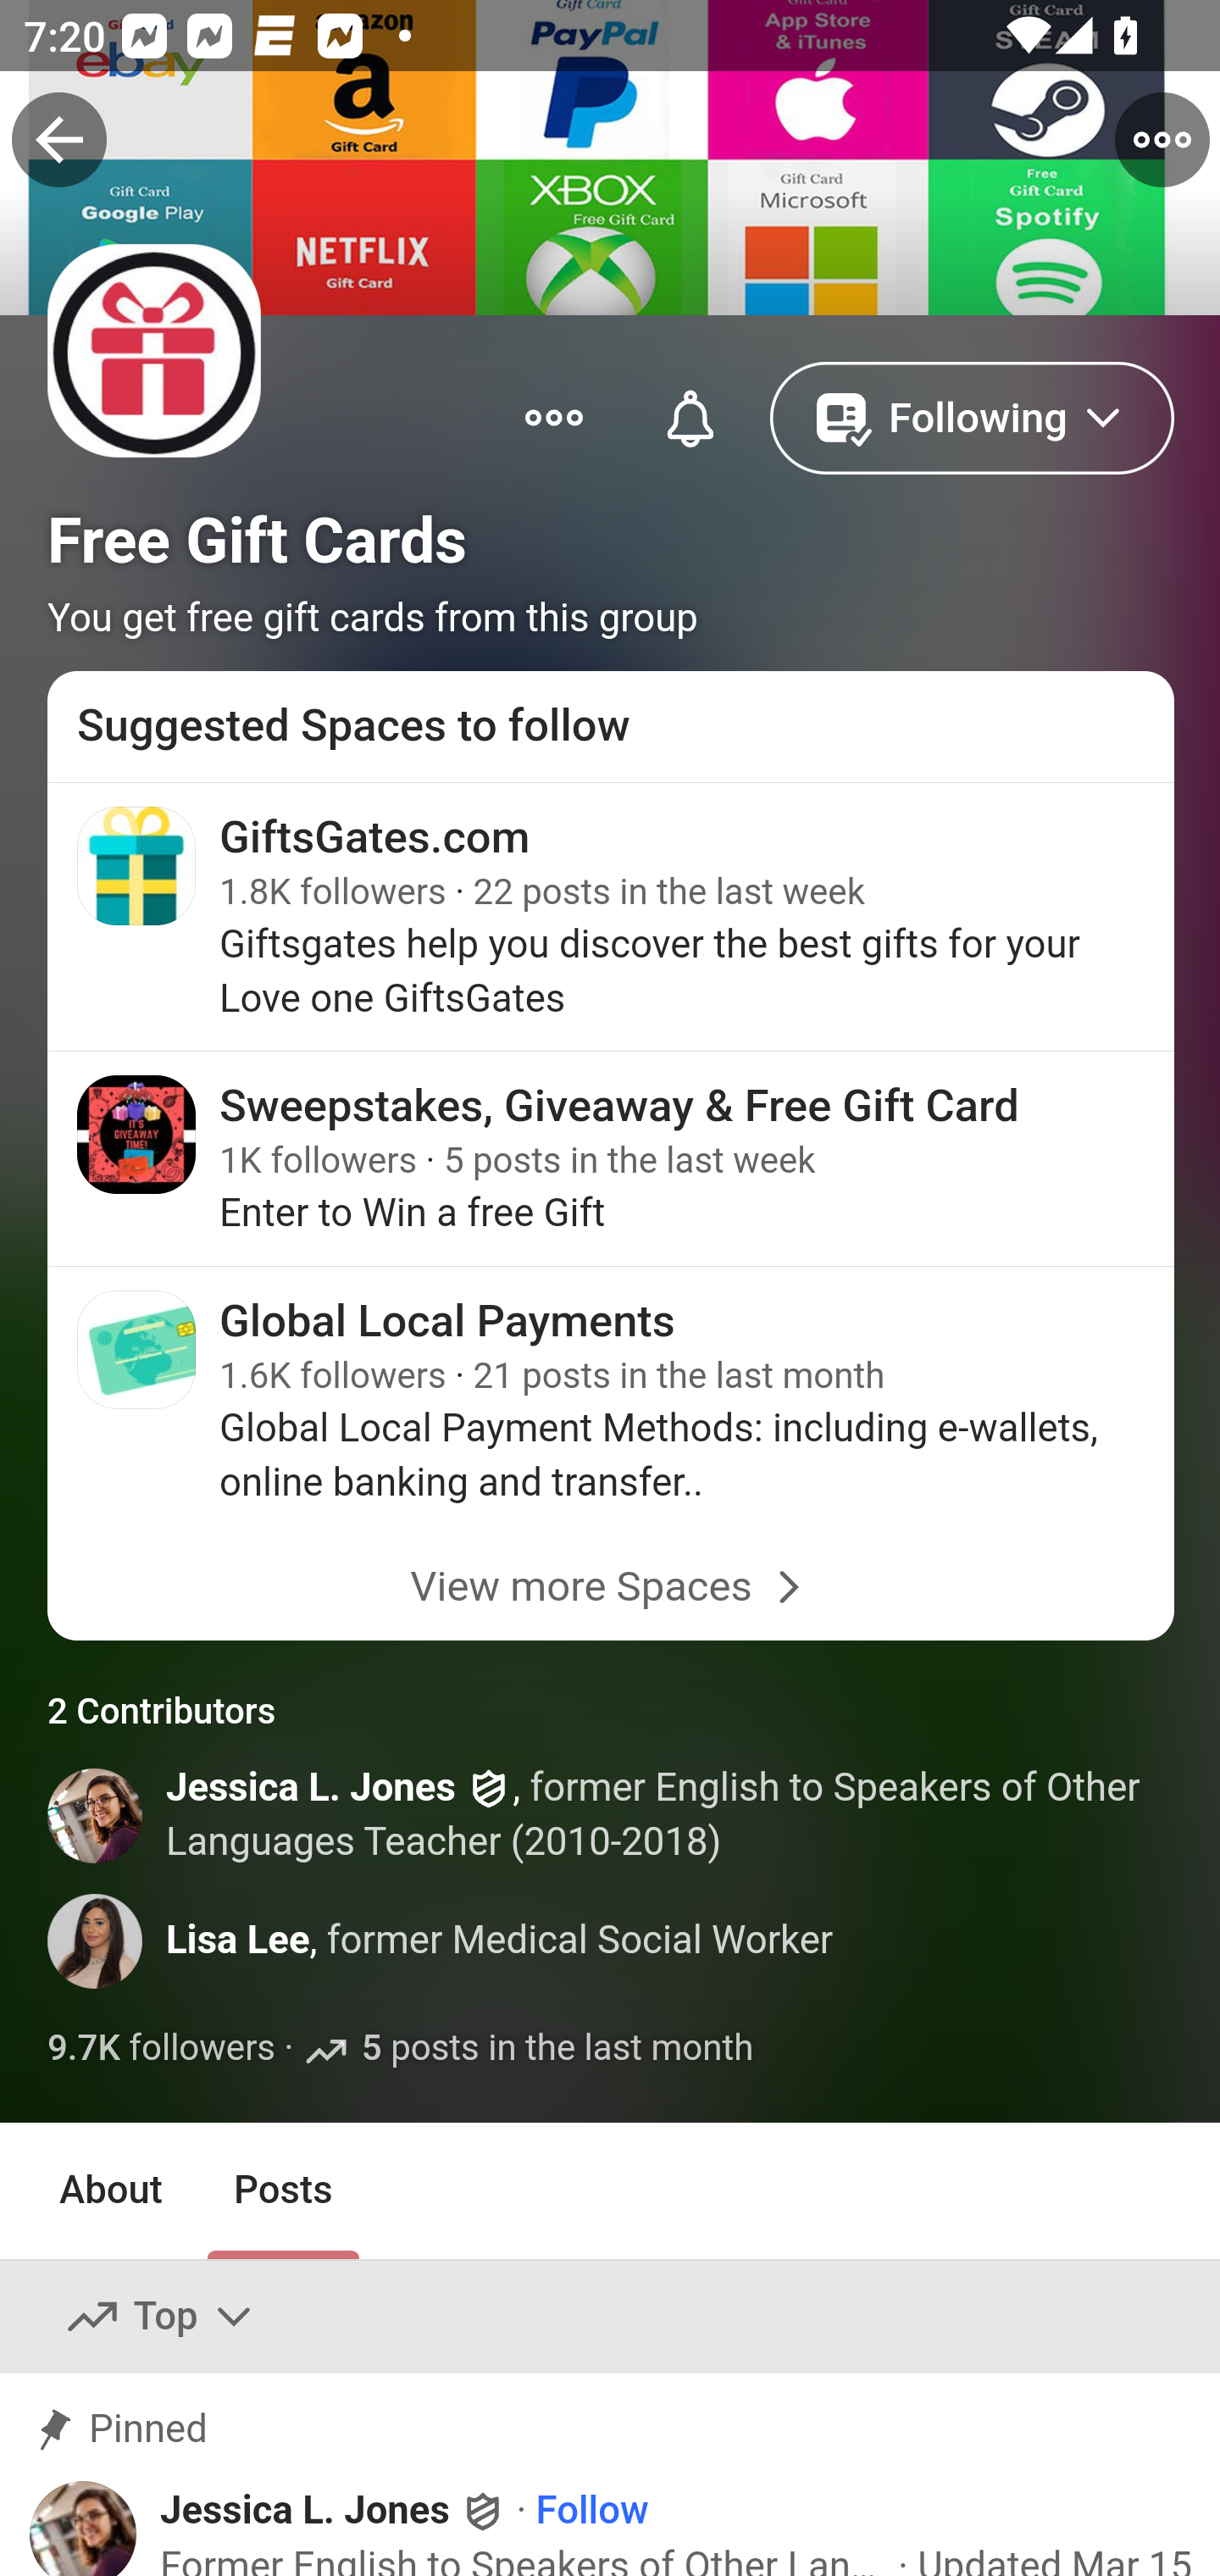  What do you see at coordinates (690, 415) in the screenshot?
I see `Personalized` at bounding box center [690, 415].